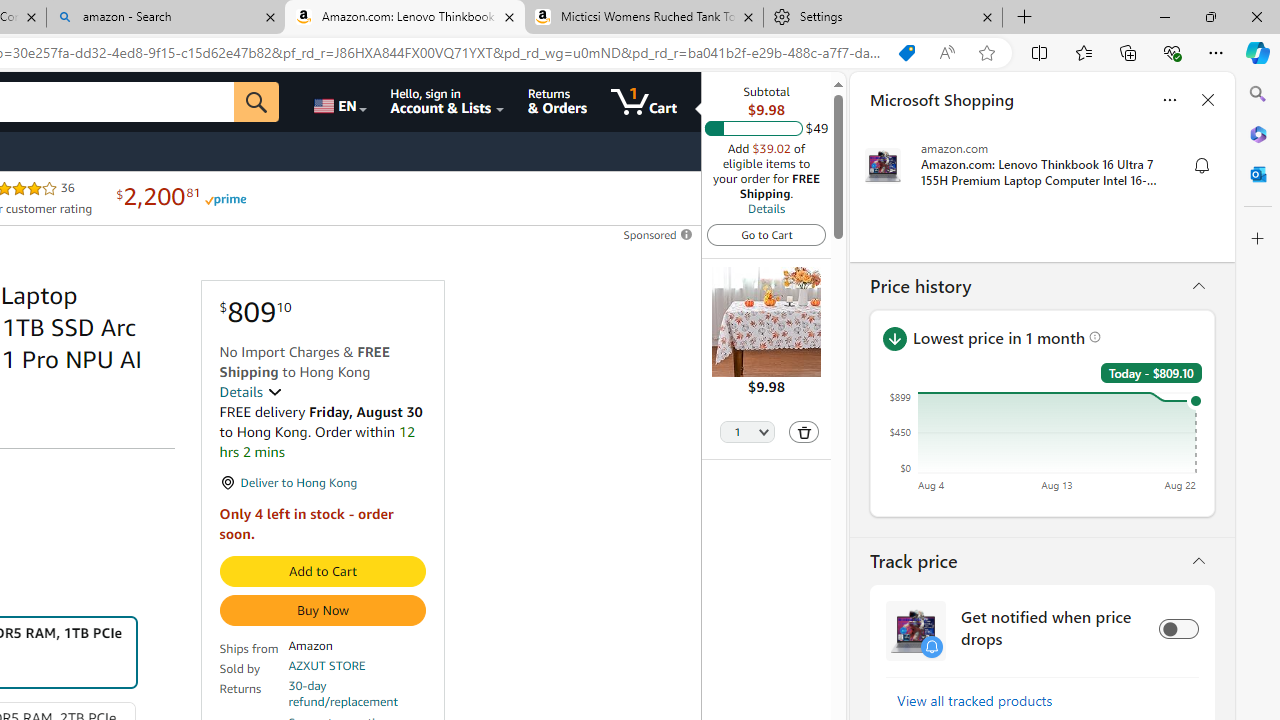  I want to click on Quantity Selector, so click(747, 433).